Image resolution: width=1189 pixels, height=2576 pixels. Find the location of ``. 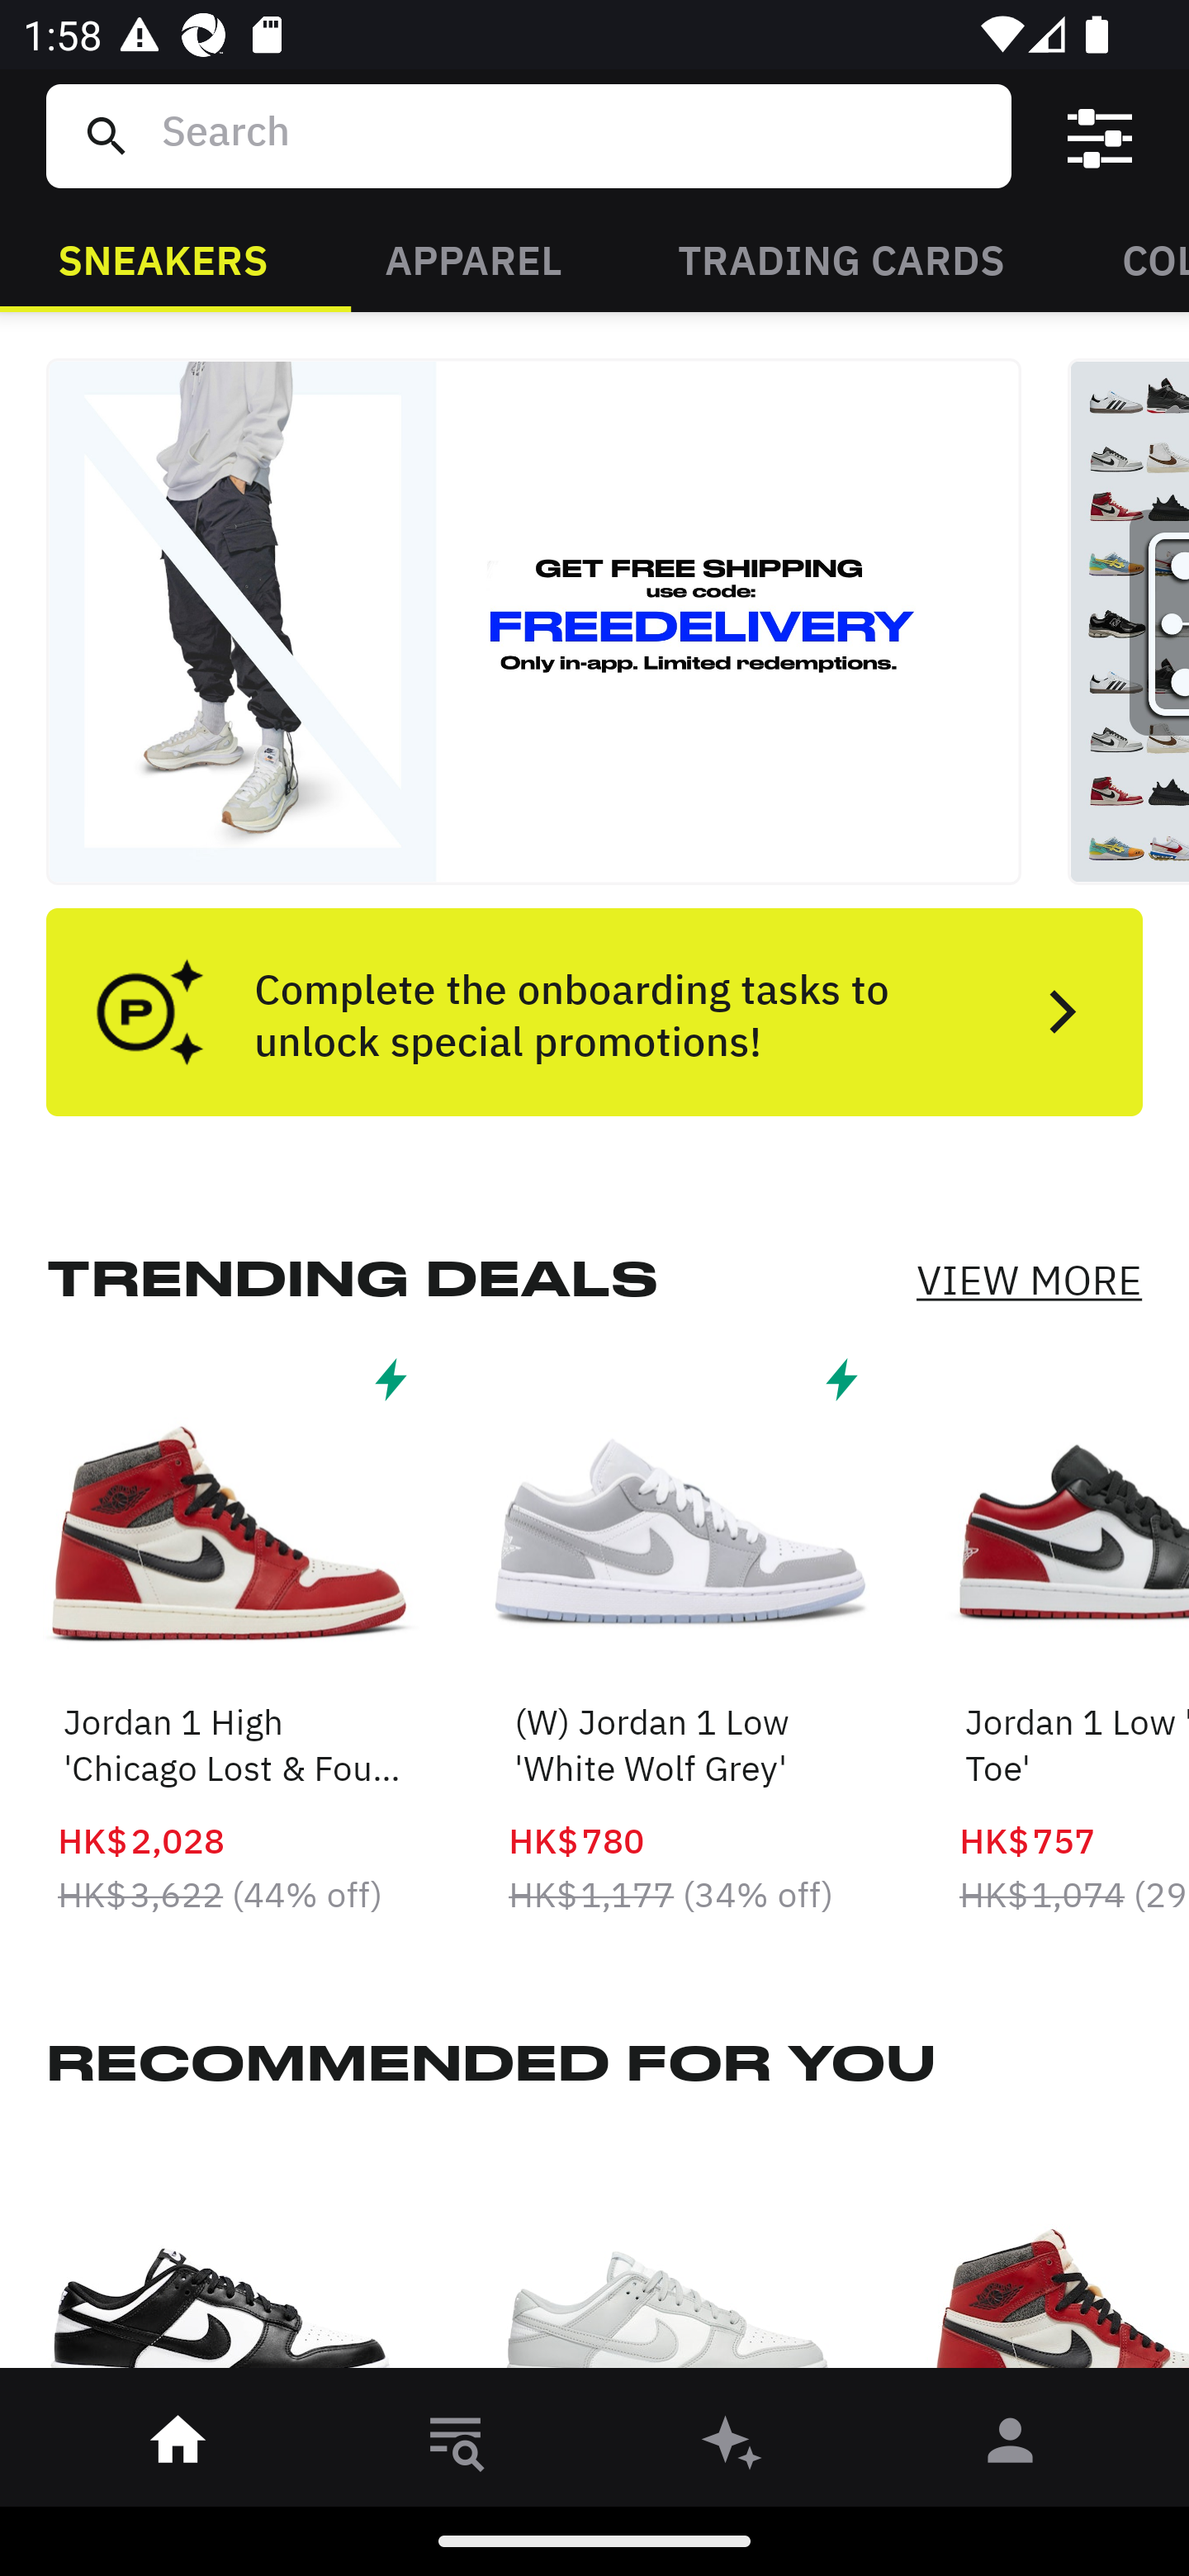

 is located at coordinates (1100, 136).